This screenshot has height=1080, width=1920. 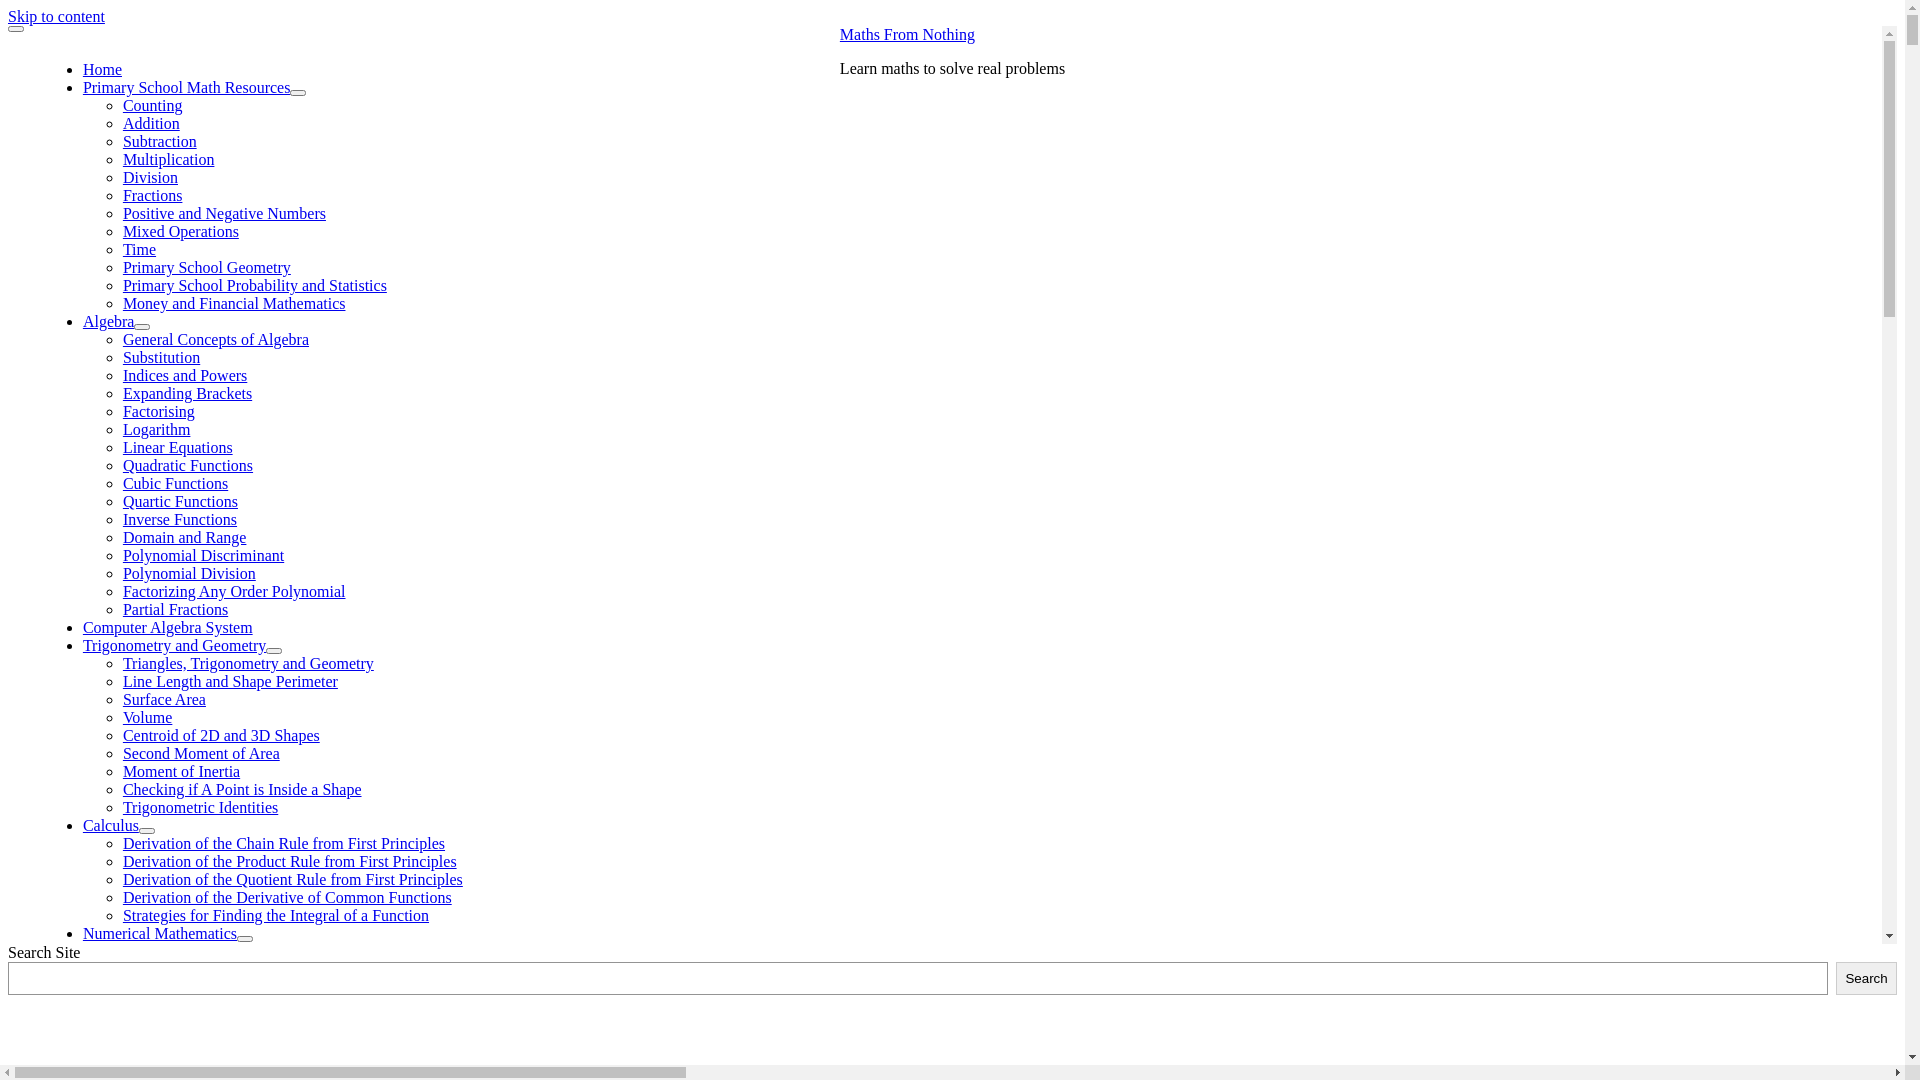 I want to click on Primary School Geometry, so click(x=206, y=268).